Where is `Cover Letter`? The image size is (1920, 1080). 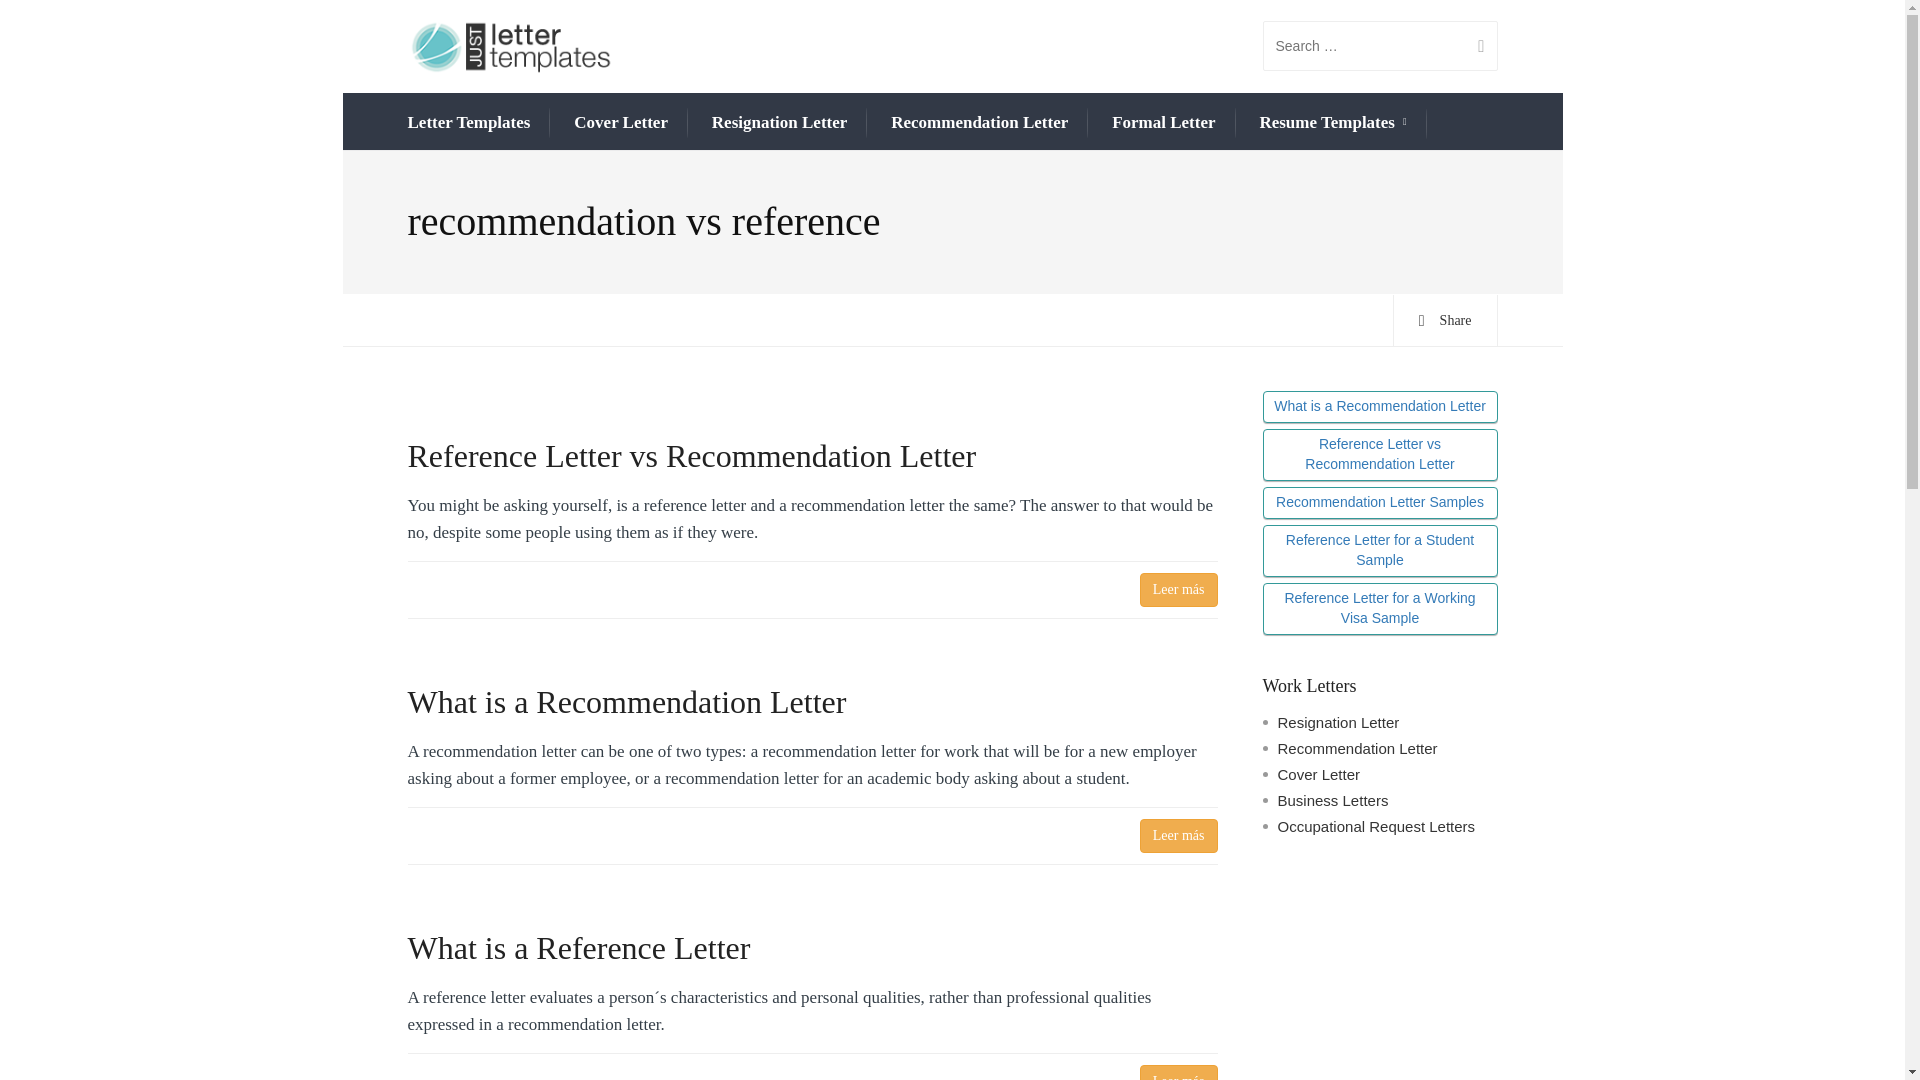
Cover Letter is located at coordinates (621, 122).